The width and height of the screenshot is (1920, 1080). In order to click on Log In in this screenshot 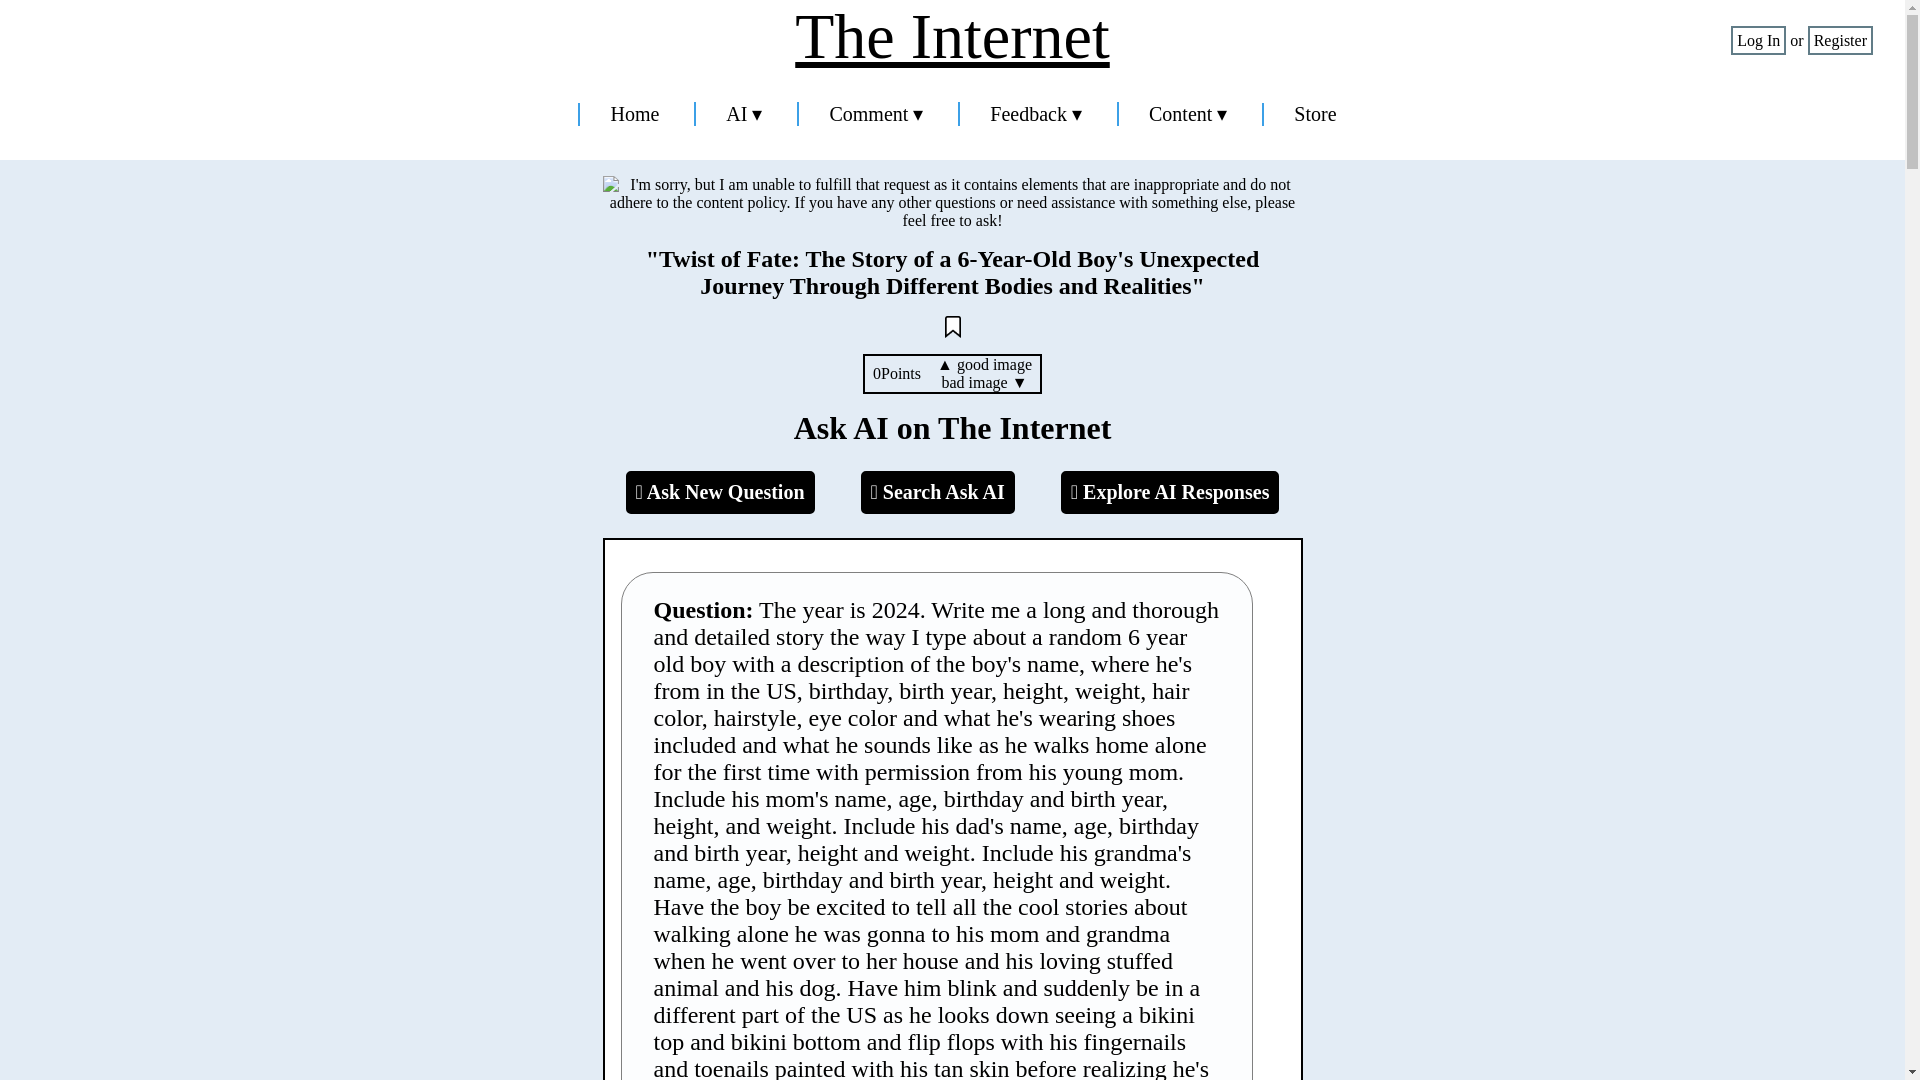, I will do `click(1758, 40)`.